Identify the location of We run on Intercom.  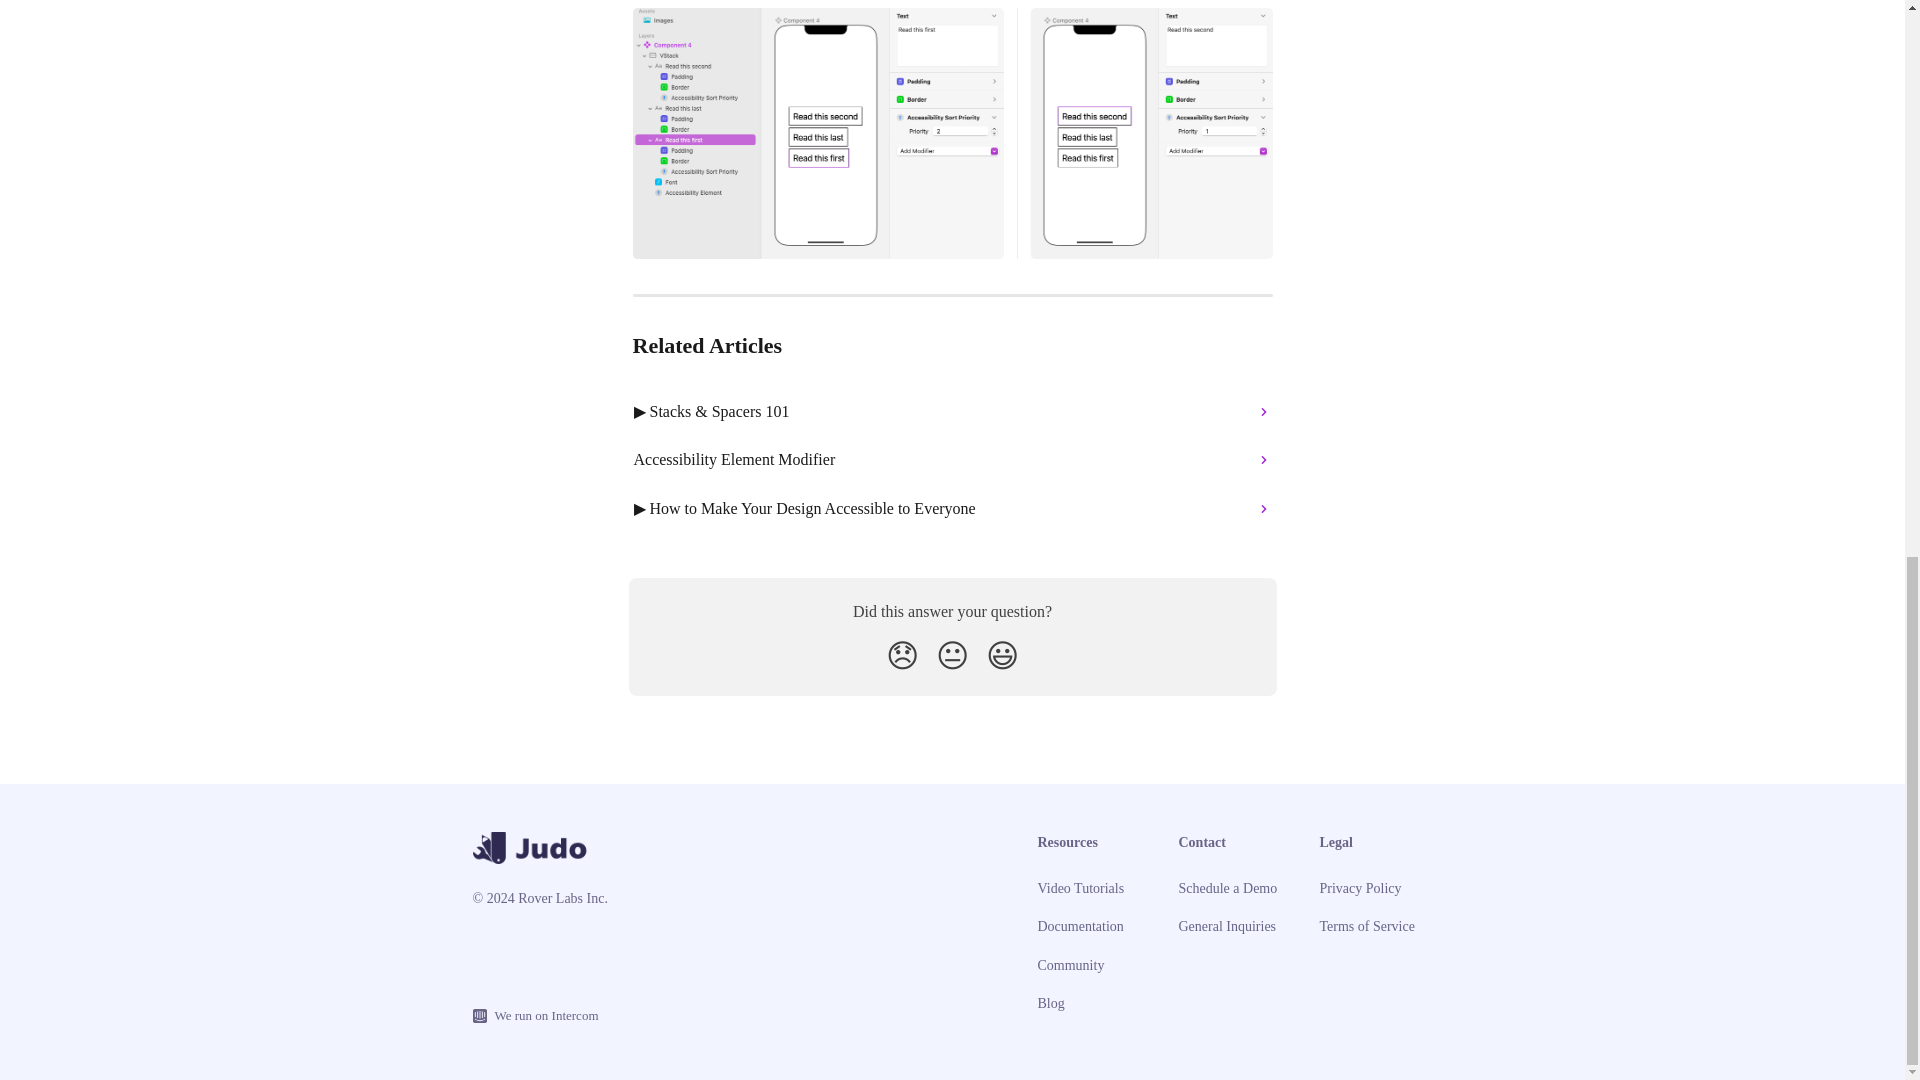
(541, 1016).